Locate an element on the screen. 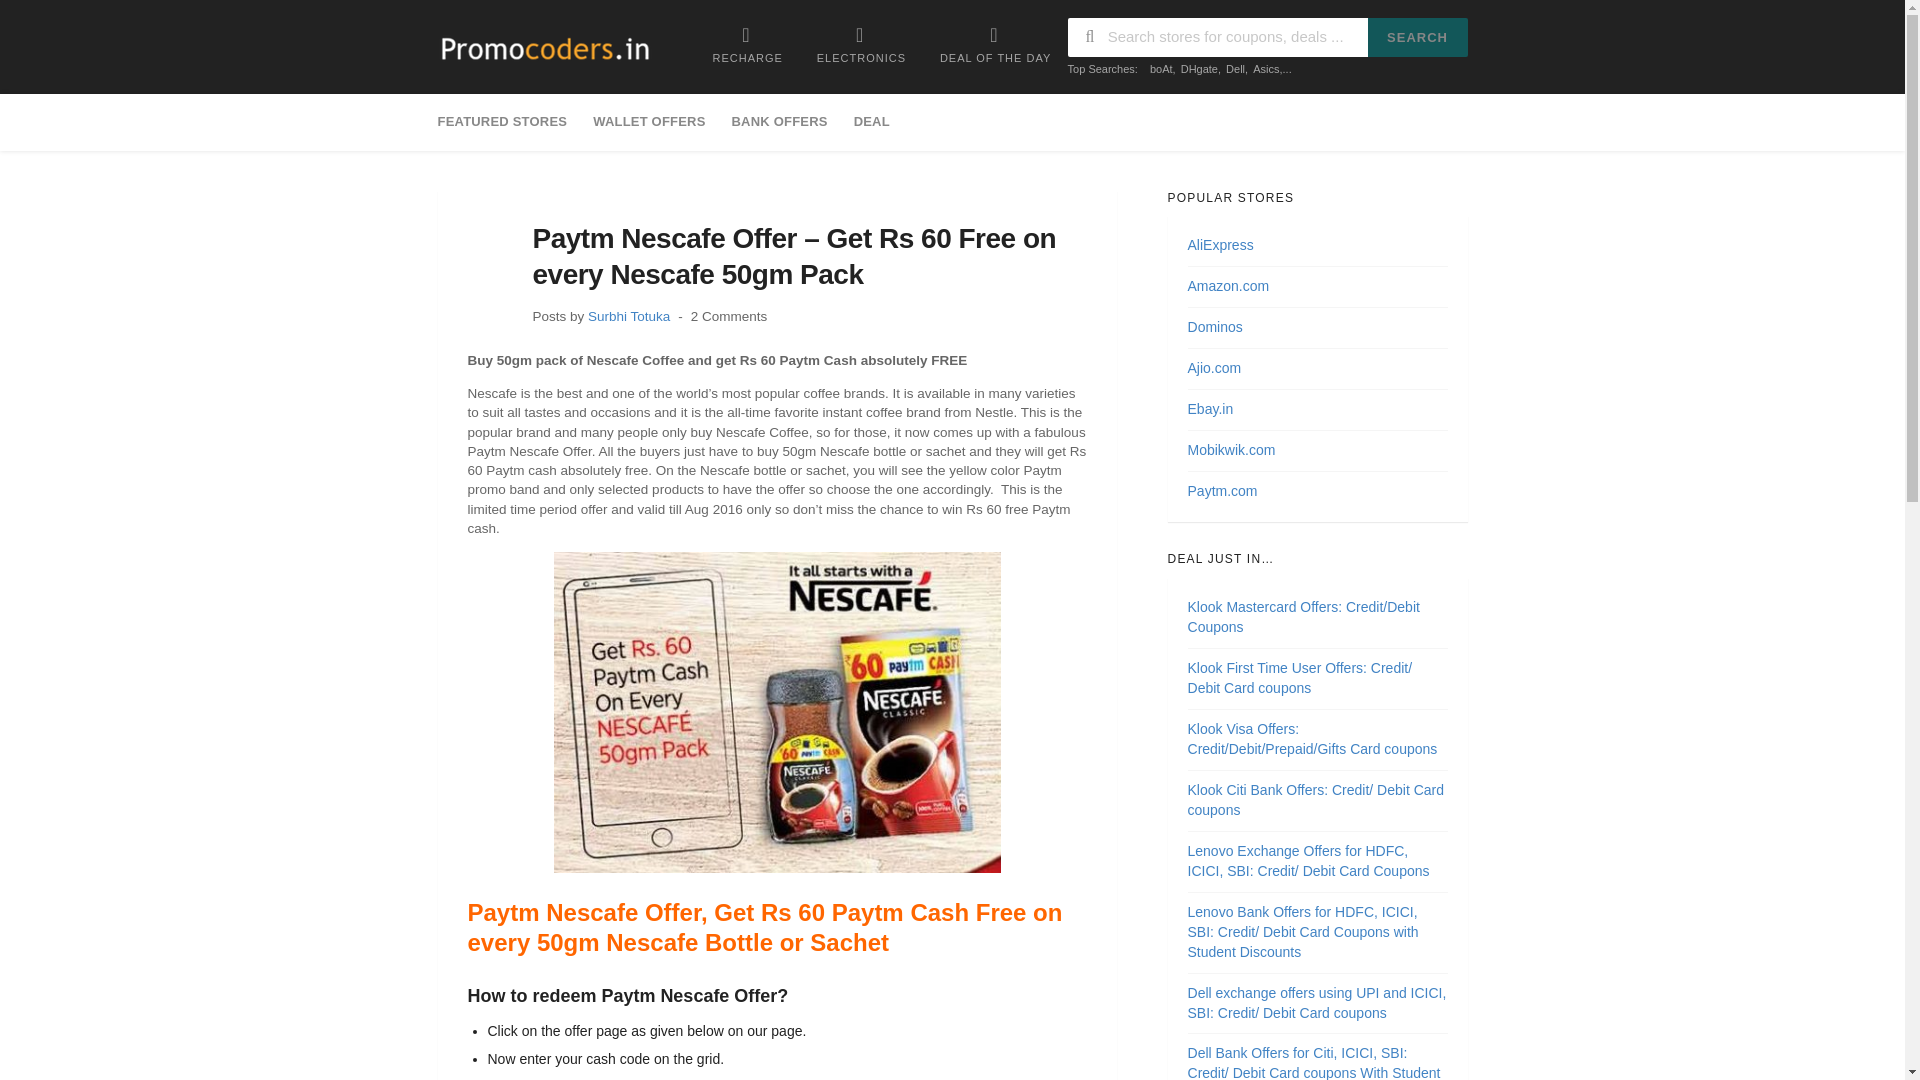 Image resolution: width=1920 pixels, height=1080 pixels. BANK OFFERS is located at coordinates (779, 122).